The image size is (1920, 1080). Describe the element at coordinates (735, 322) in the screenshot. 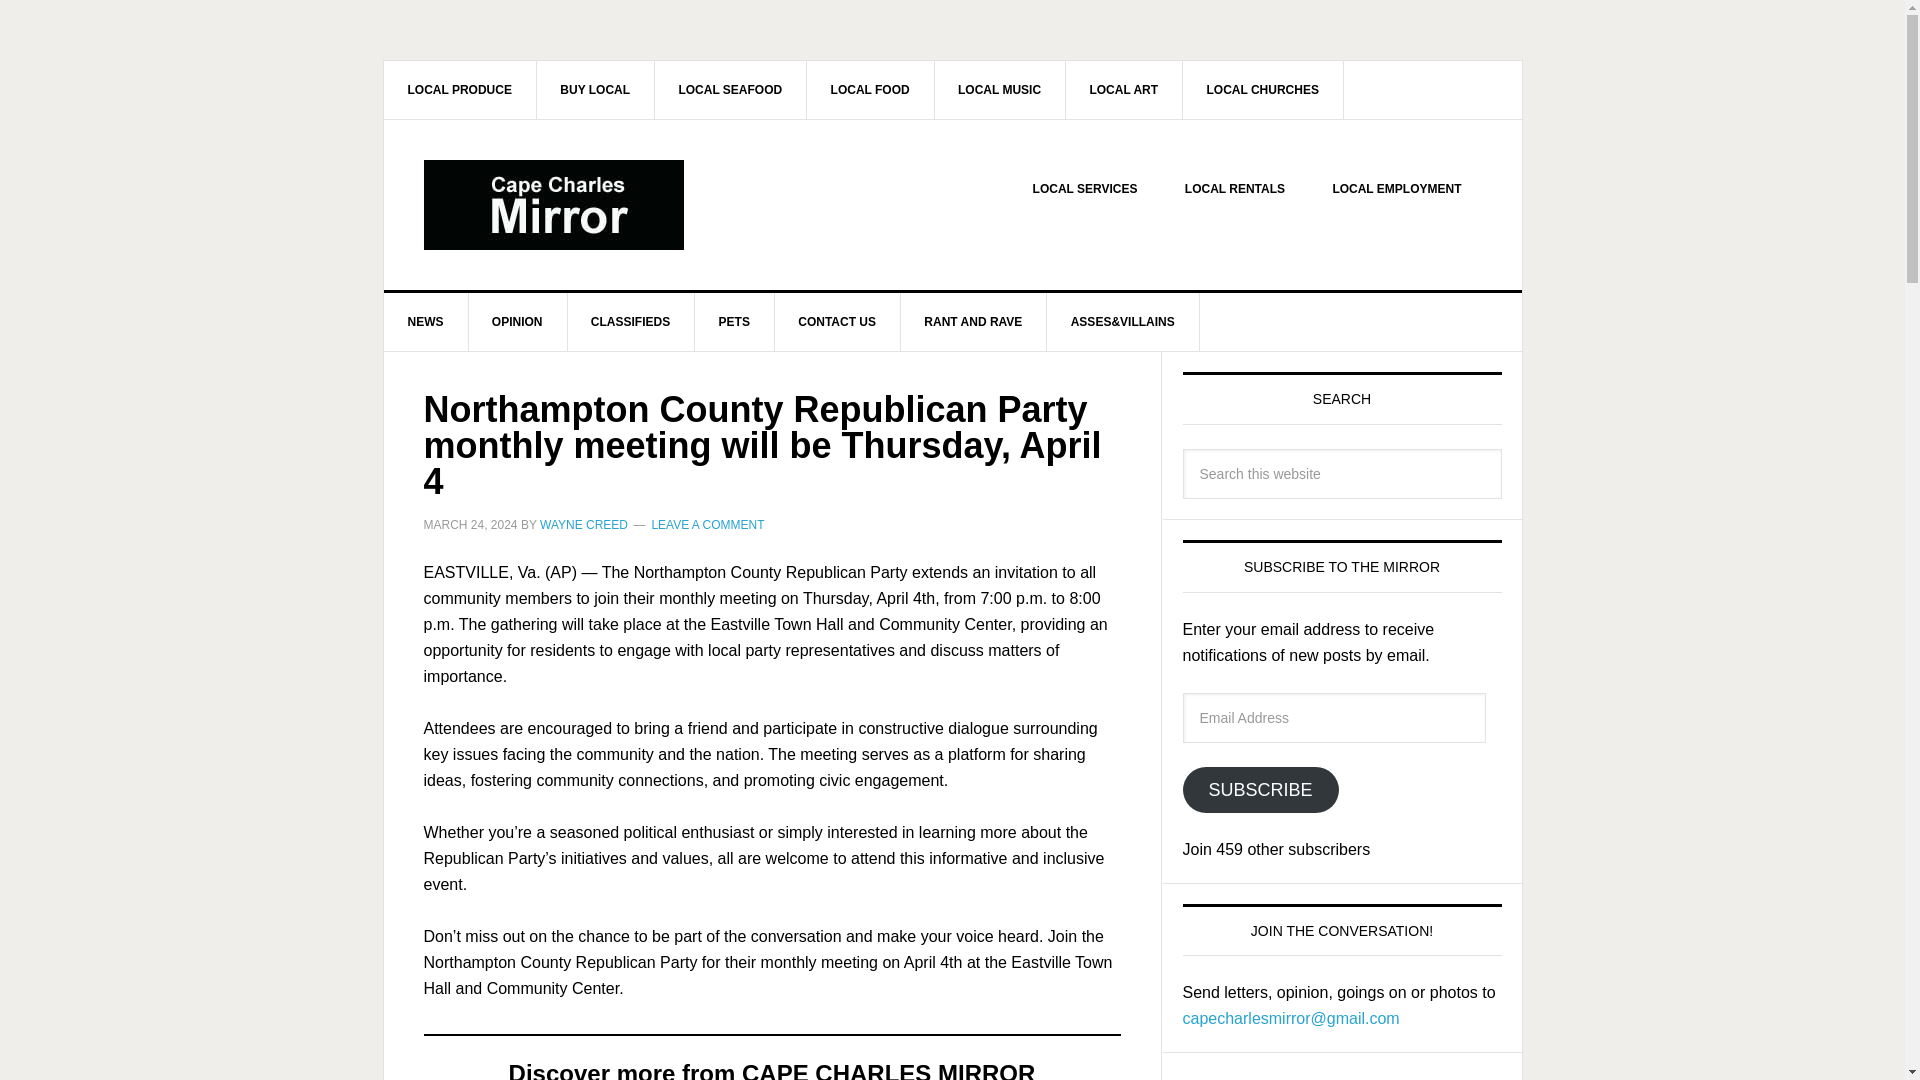

I see `PETS` at that location.